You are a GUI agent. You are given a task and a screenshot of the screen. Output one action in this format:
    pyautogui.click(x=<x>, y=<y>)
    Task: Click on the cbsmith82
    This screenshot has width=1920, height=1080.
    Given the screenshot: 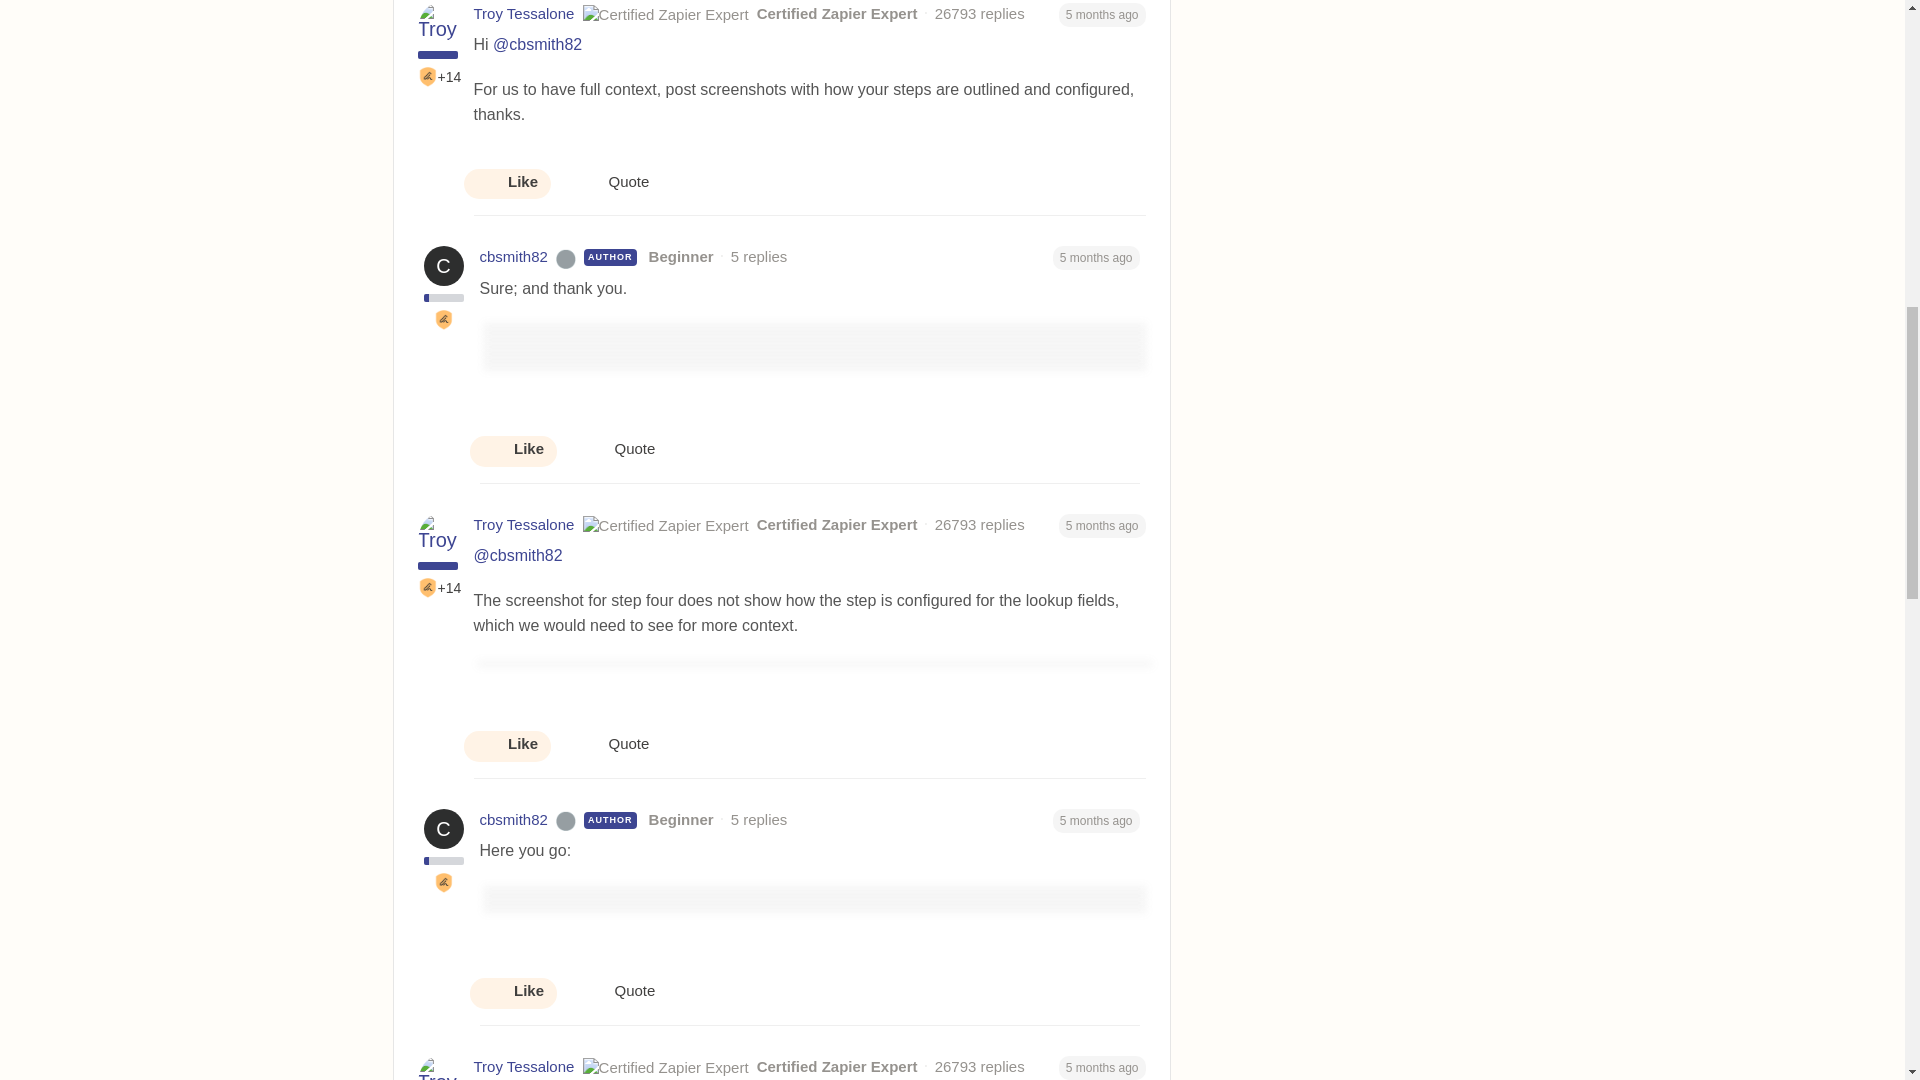 What is the action you would take?
    pyautogui.click(x=514, y=820)
    